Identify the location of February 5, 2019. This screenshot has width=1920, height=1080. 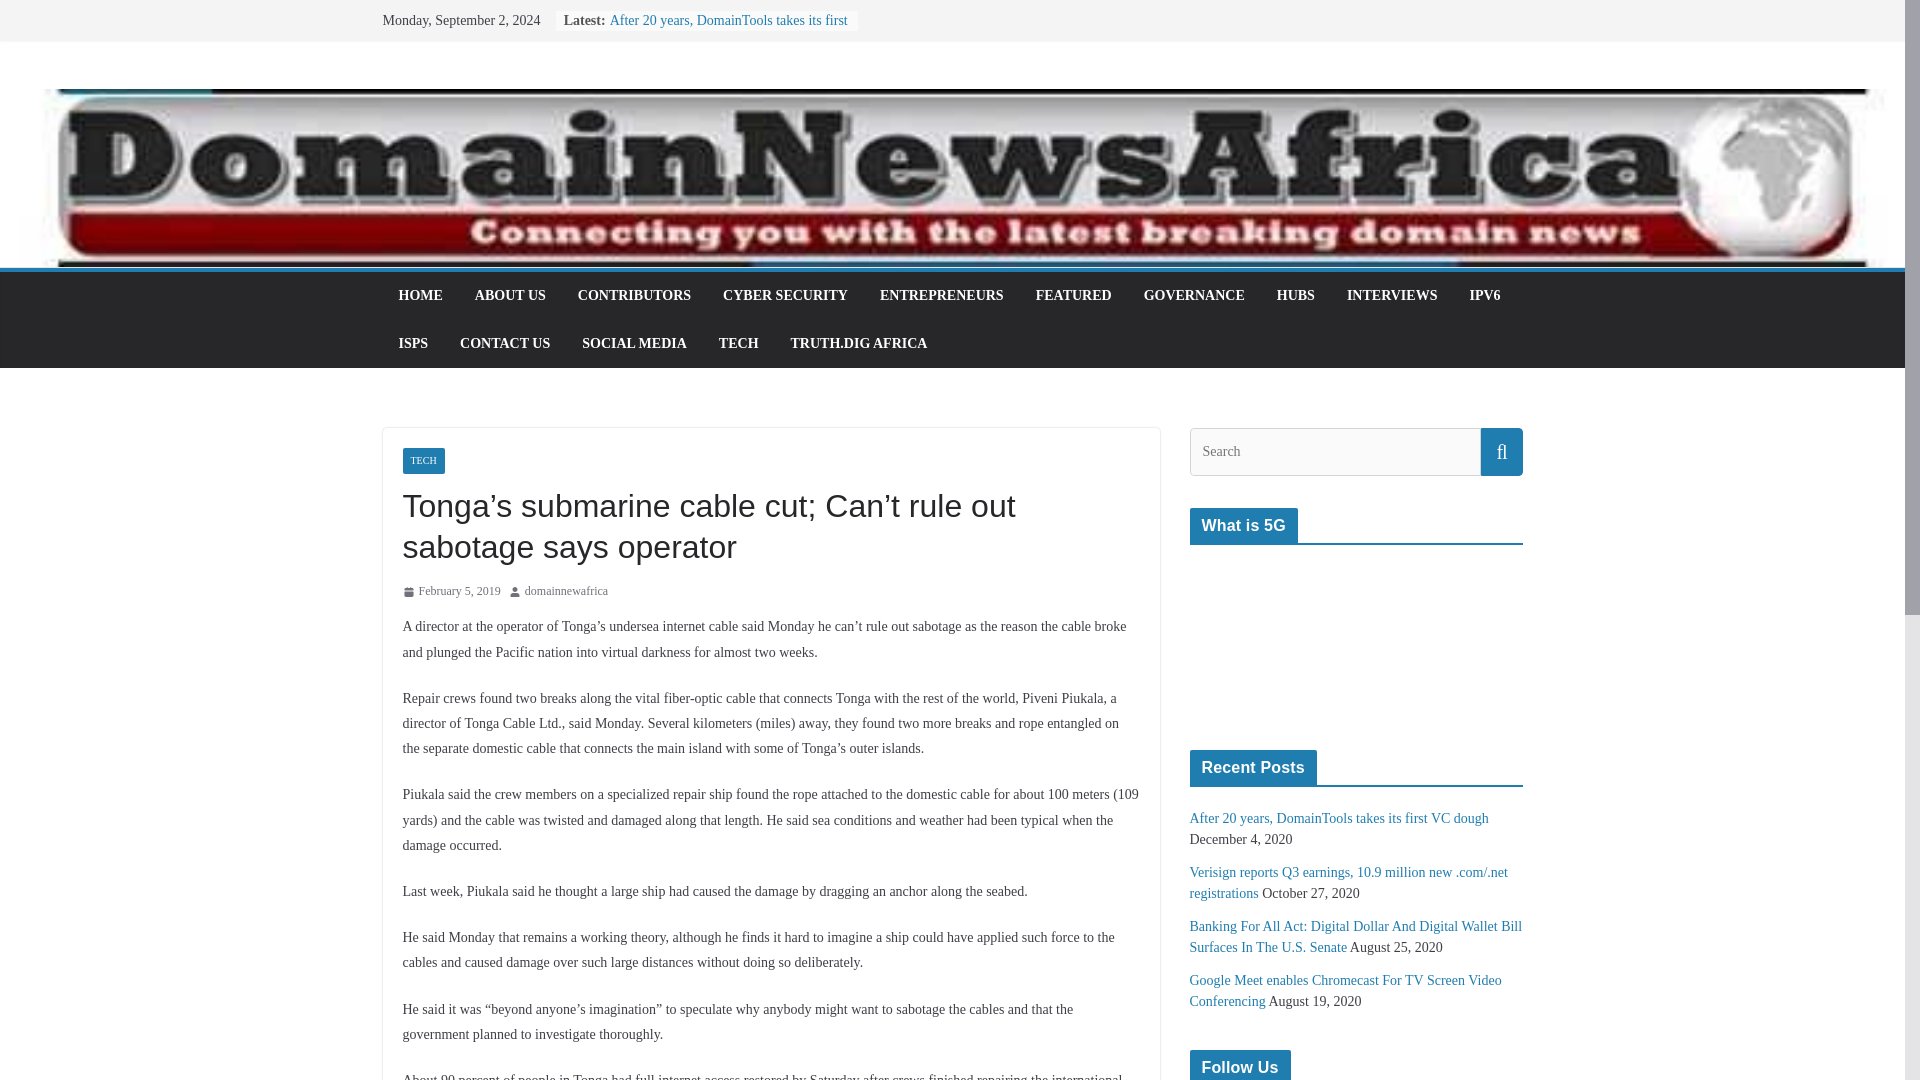
(450, 592).